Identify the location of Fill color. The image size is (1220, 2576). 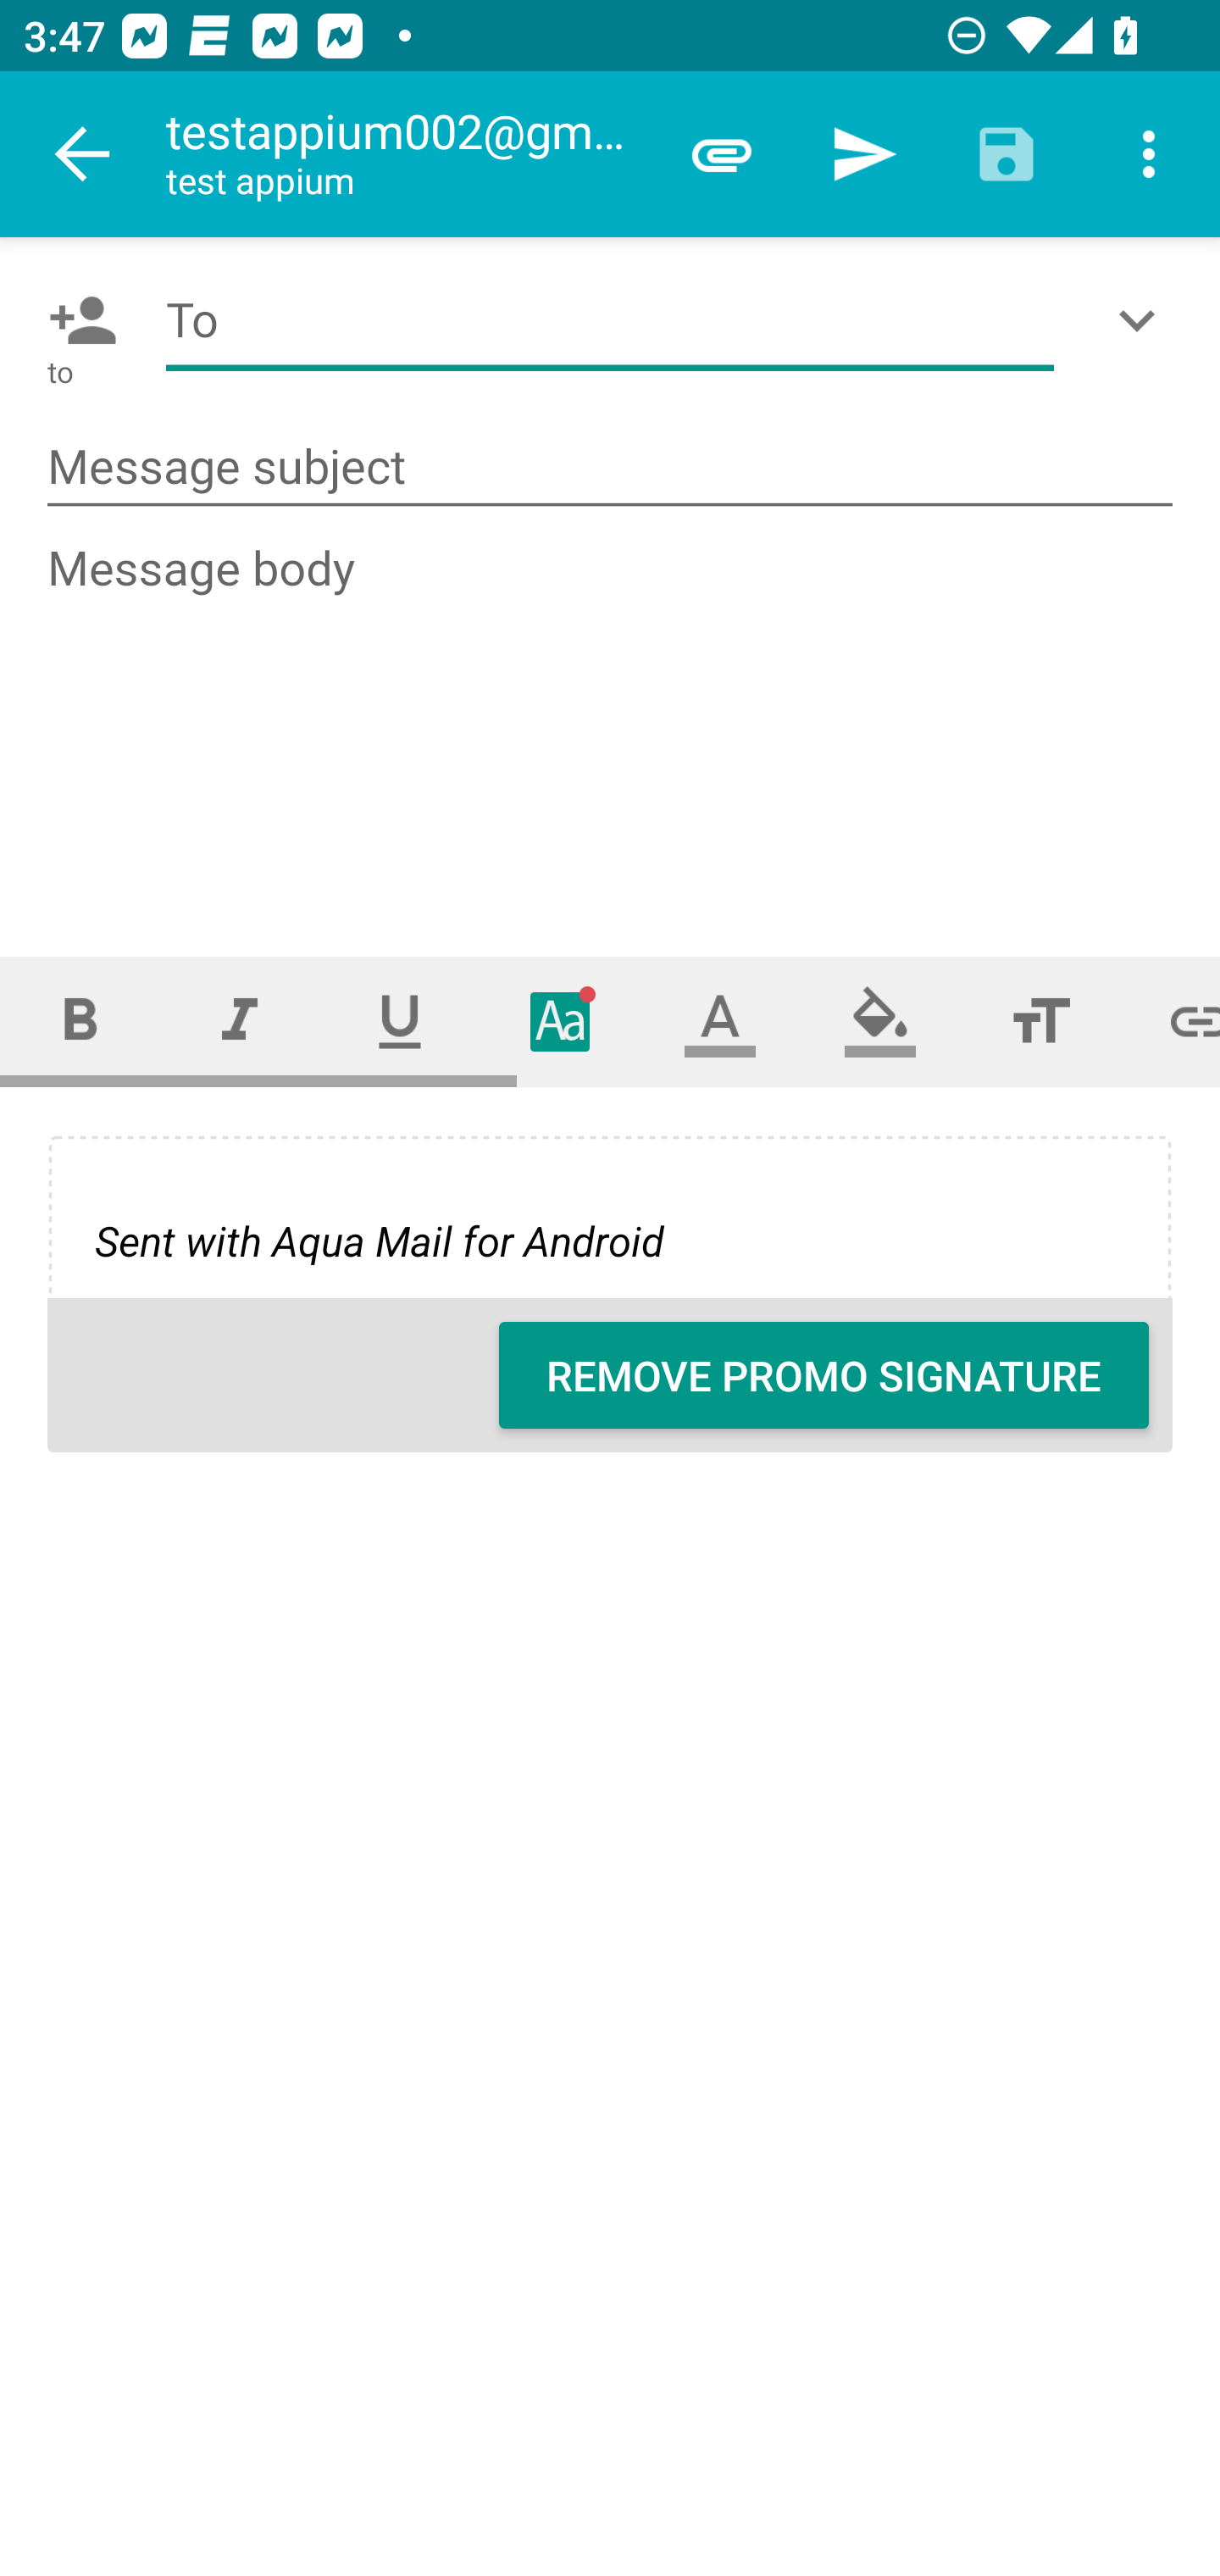
(880, 1020).